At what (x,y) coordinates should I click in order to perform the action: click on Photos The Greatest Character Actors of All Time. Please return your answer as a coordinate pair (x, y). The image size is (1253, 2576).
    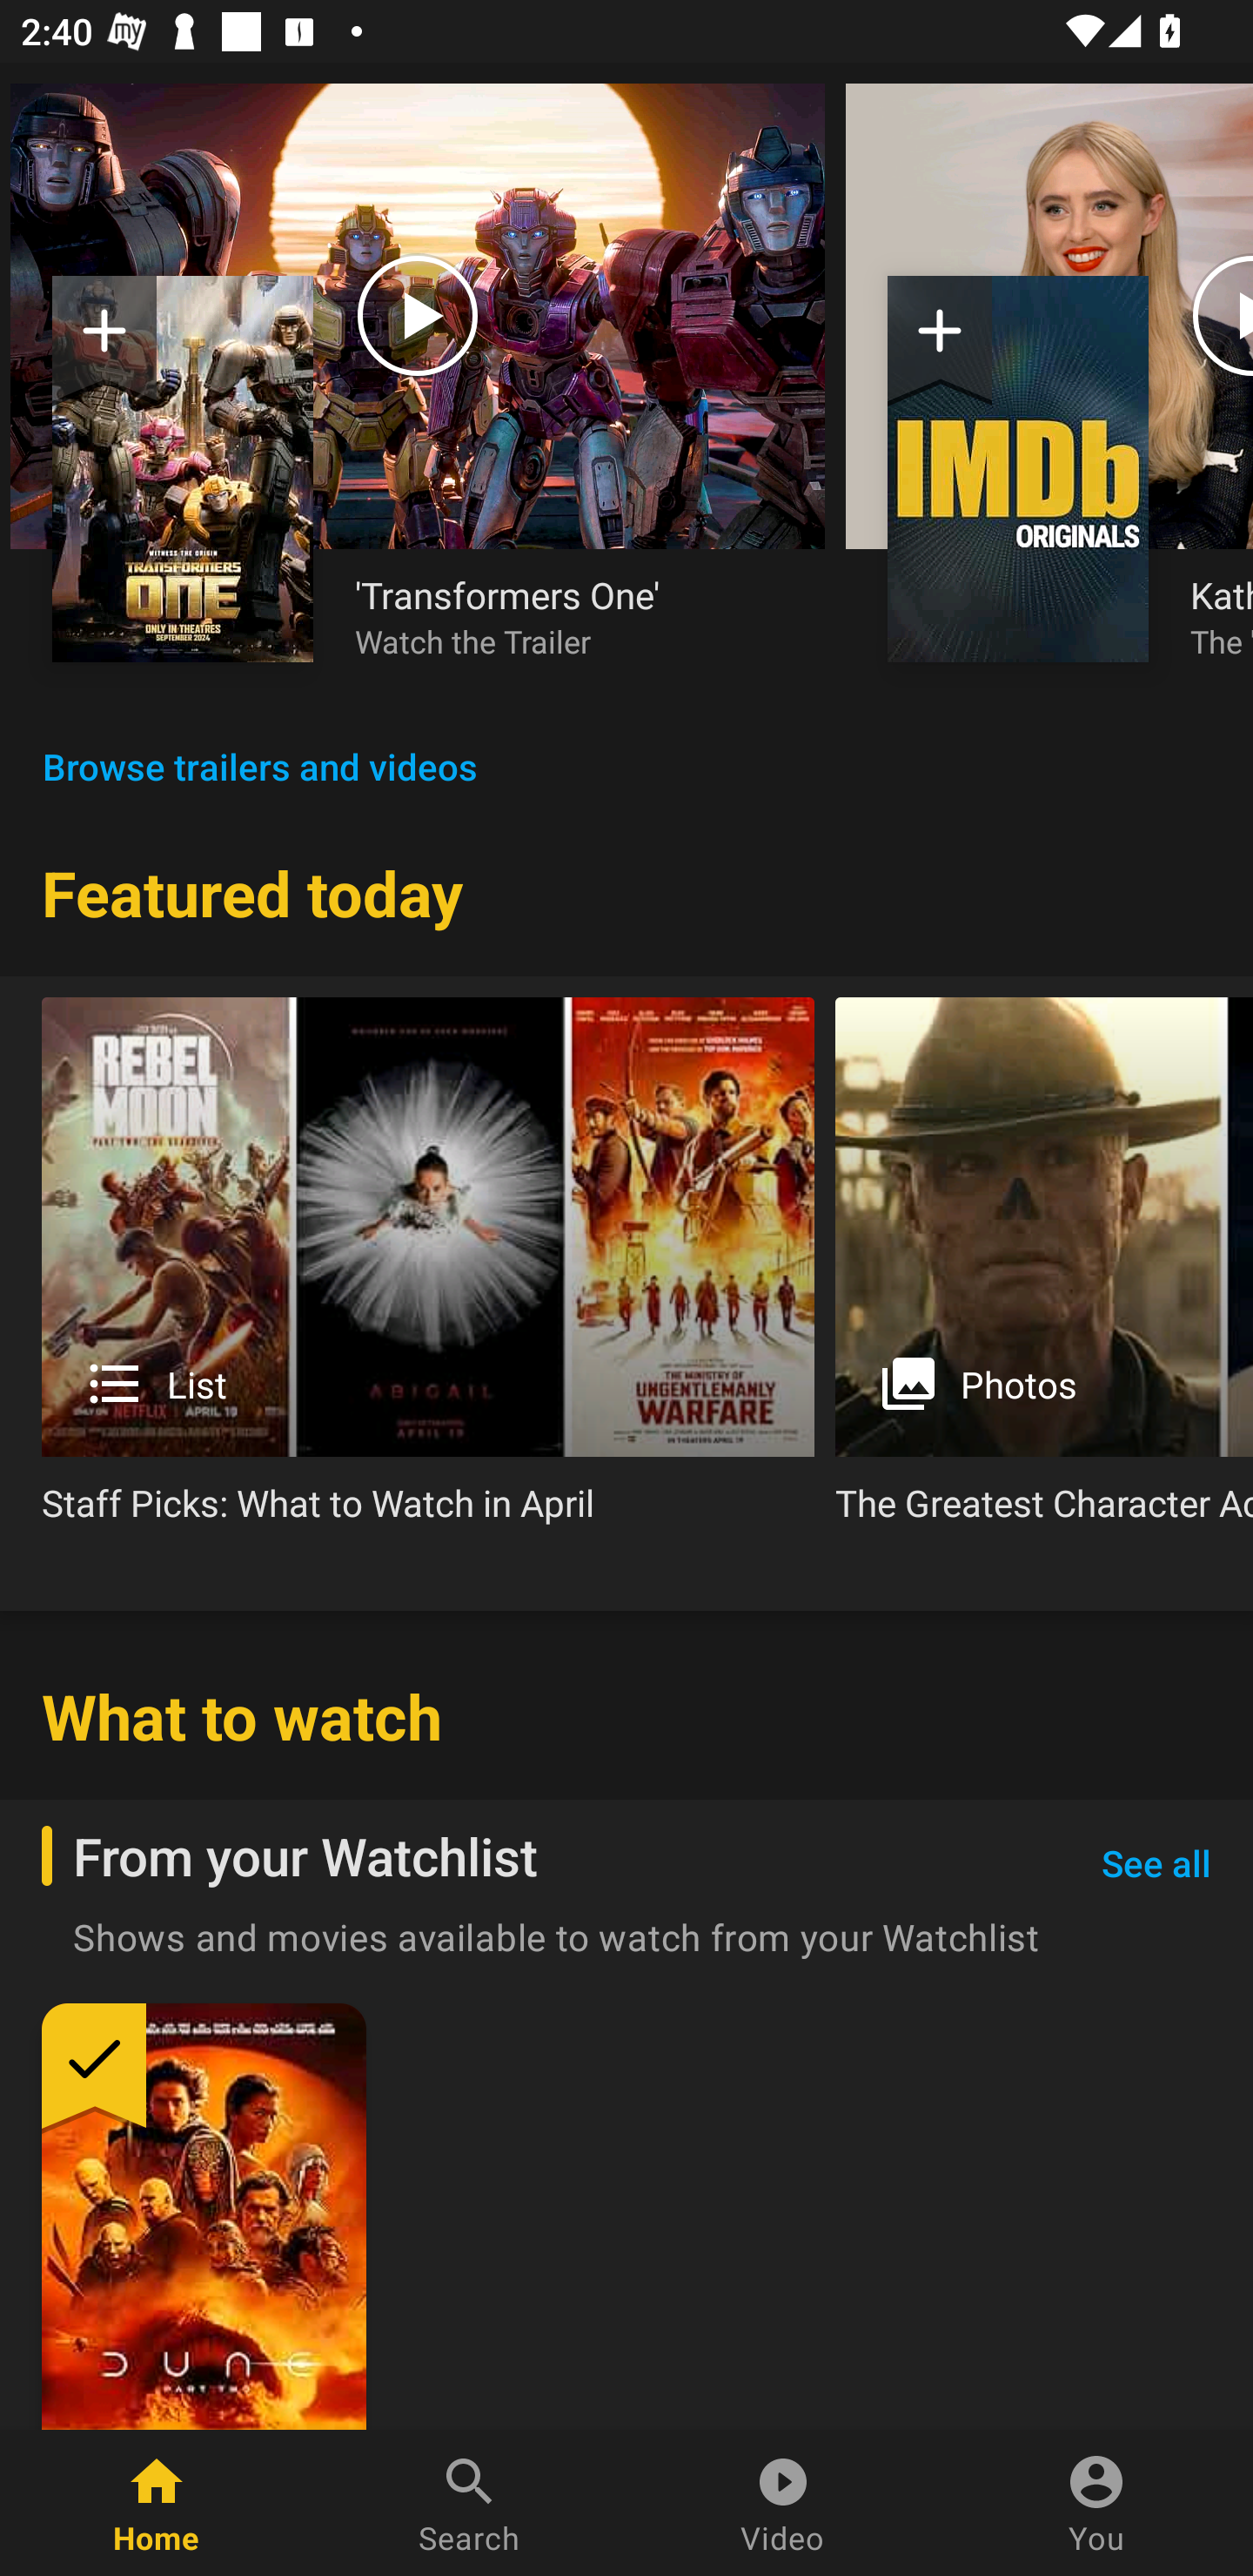
    Looking at the image, I should click on (1044, 1272).